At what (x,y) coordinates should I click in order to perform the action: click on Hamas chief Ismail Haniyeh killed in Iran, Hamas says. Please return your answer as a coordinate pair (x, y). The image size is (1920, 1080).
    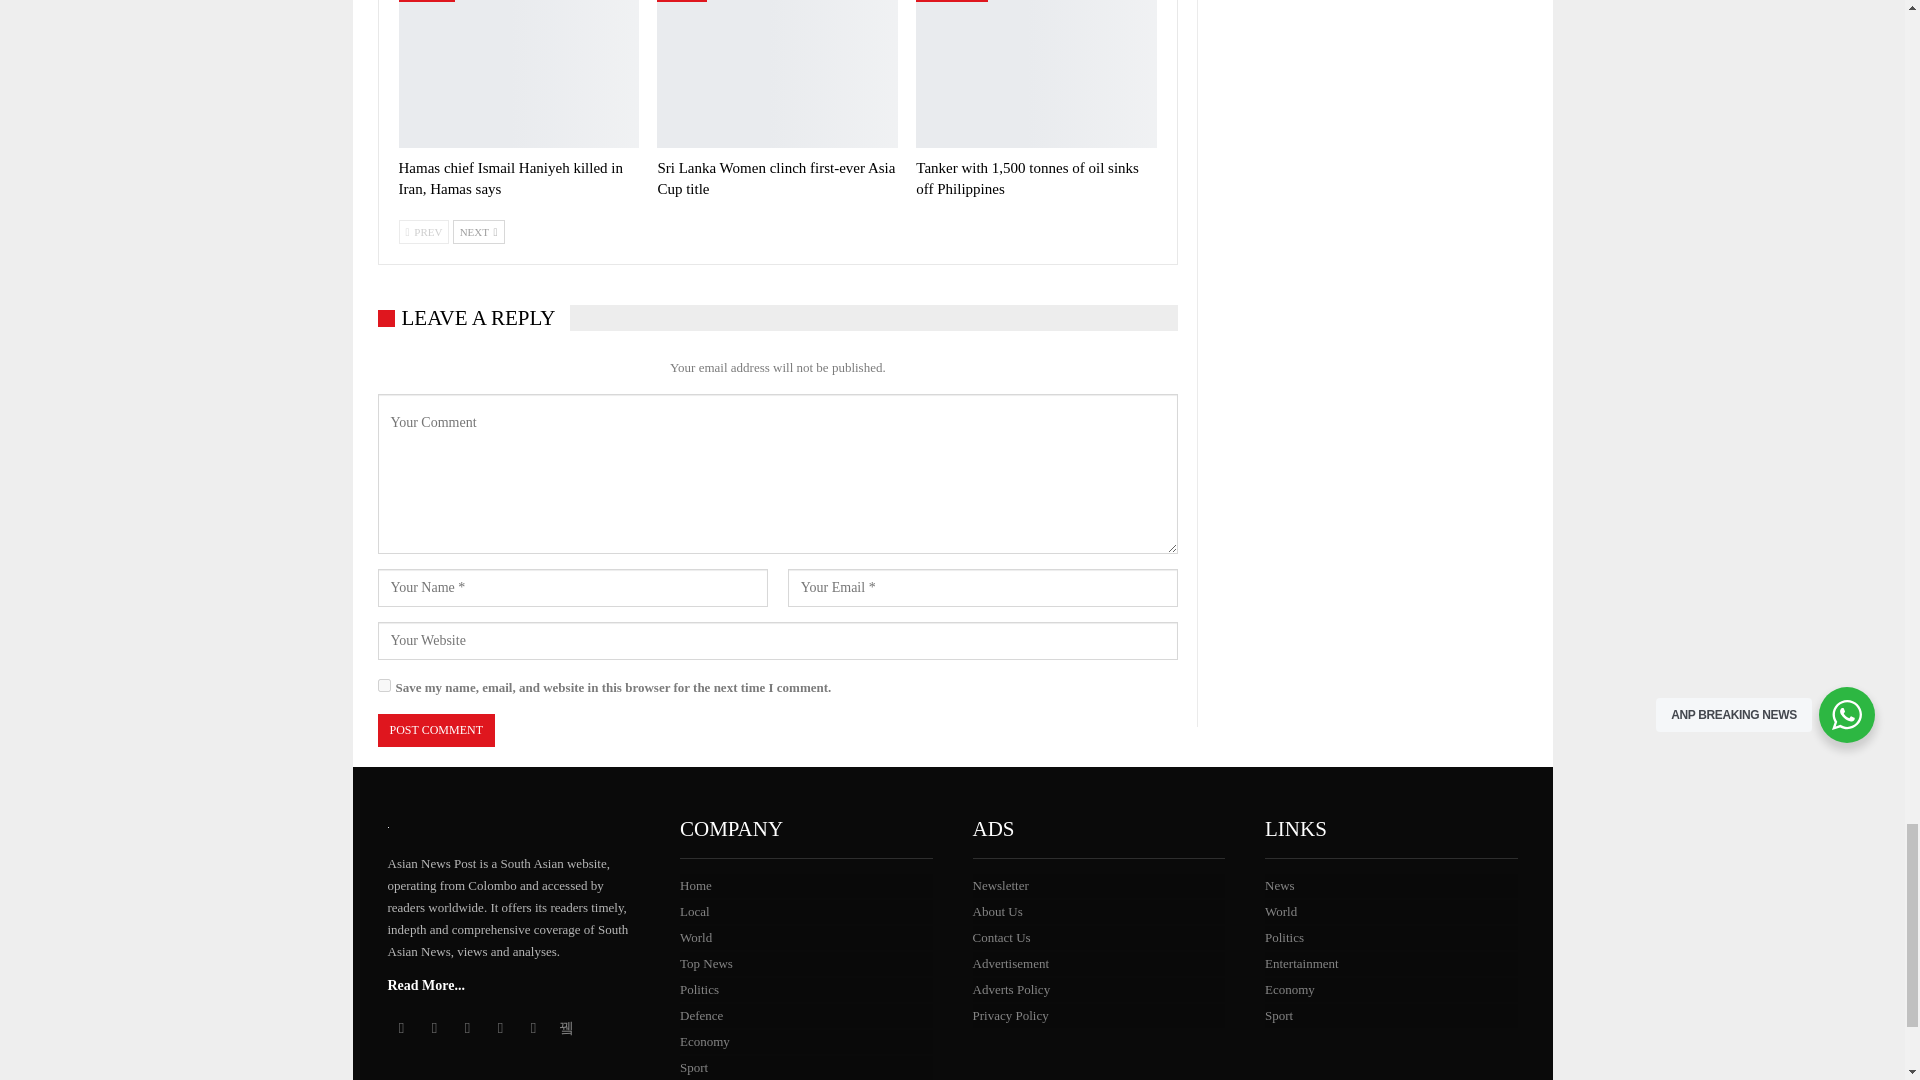
    Looking at the image, I should click on (518, 74).